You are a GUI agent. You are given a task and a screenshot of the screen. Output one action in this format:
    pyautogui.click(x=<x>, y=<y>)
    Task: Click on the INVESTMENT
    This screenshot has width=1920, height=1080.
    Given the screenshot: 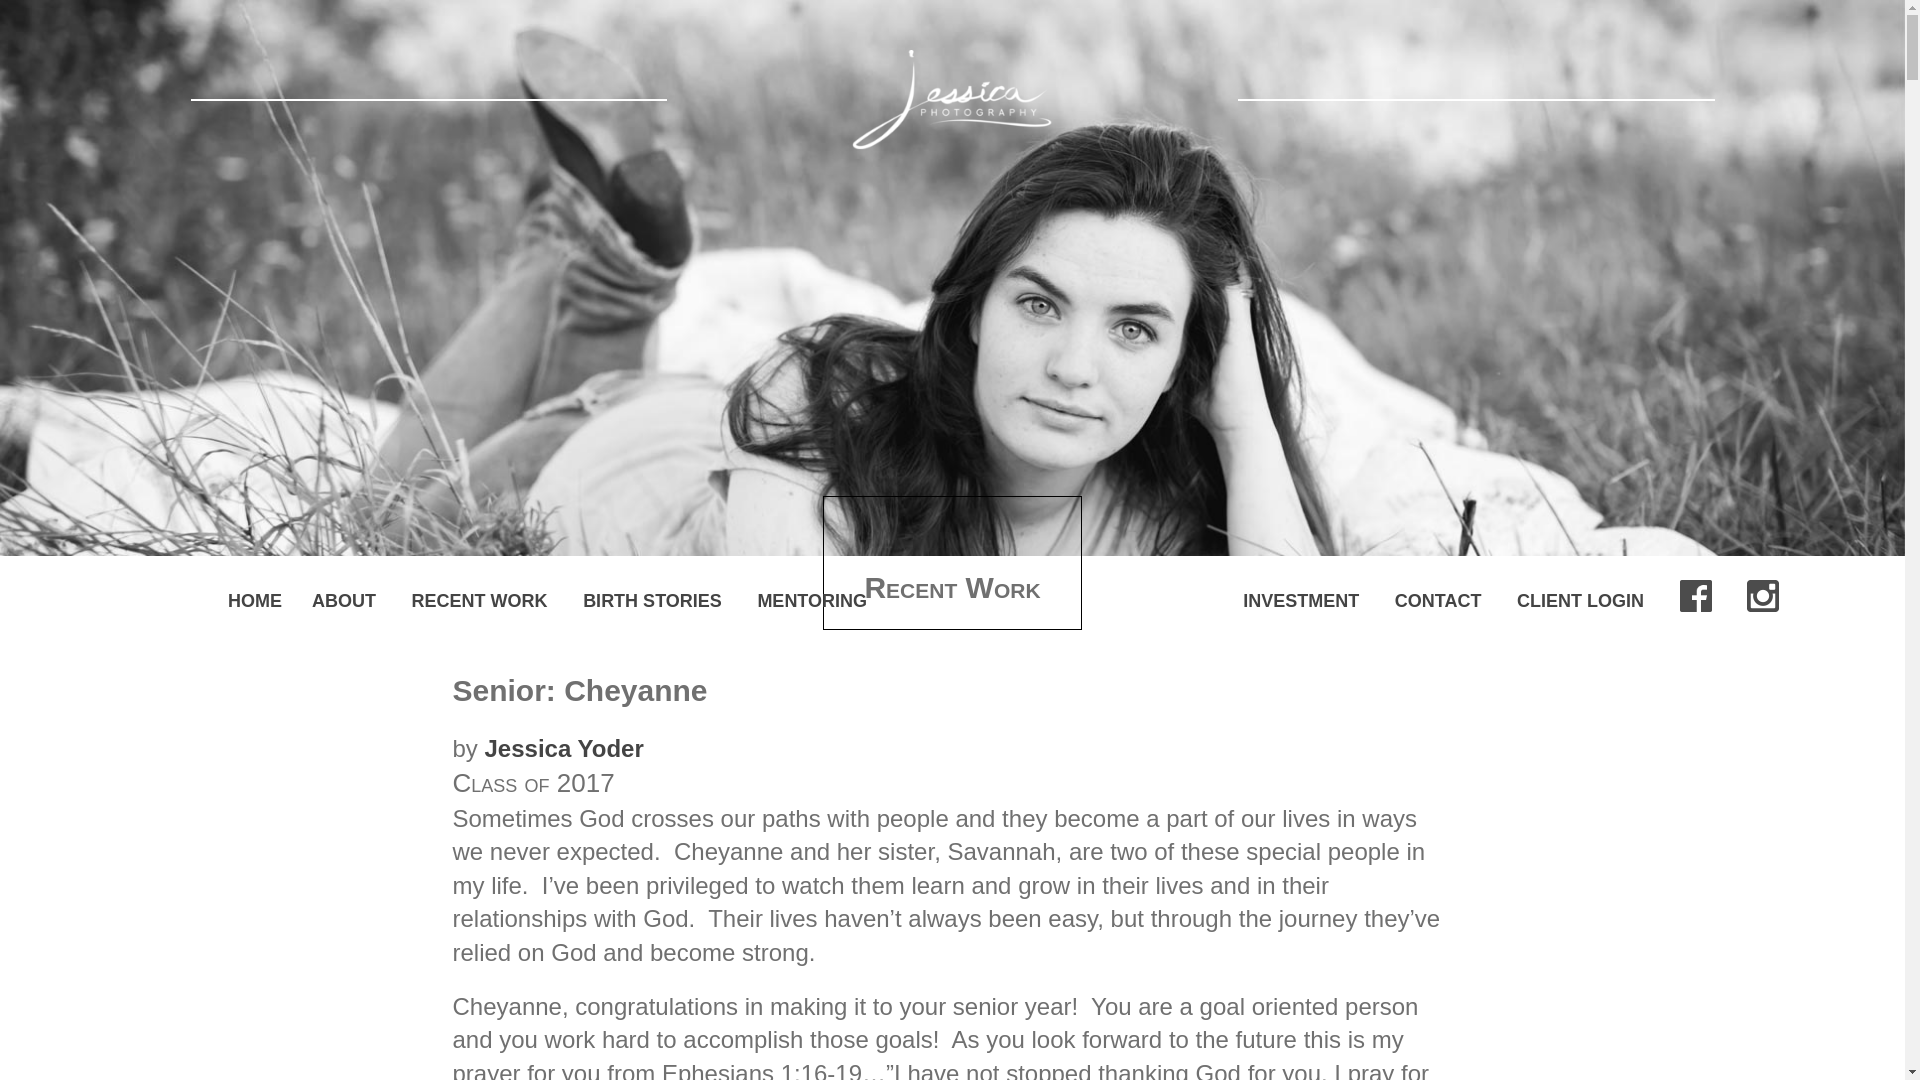 What is the action you would take?
    pyautogui.click(x=1300, y=600)
    